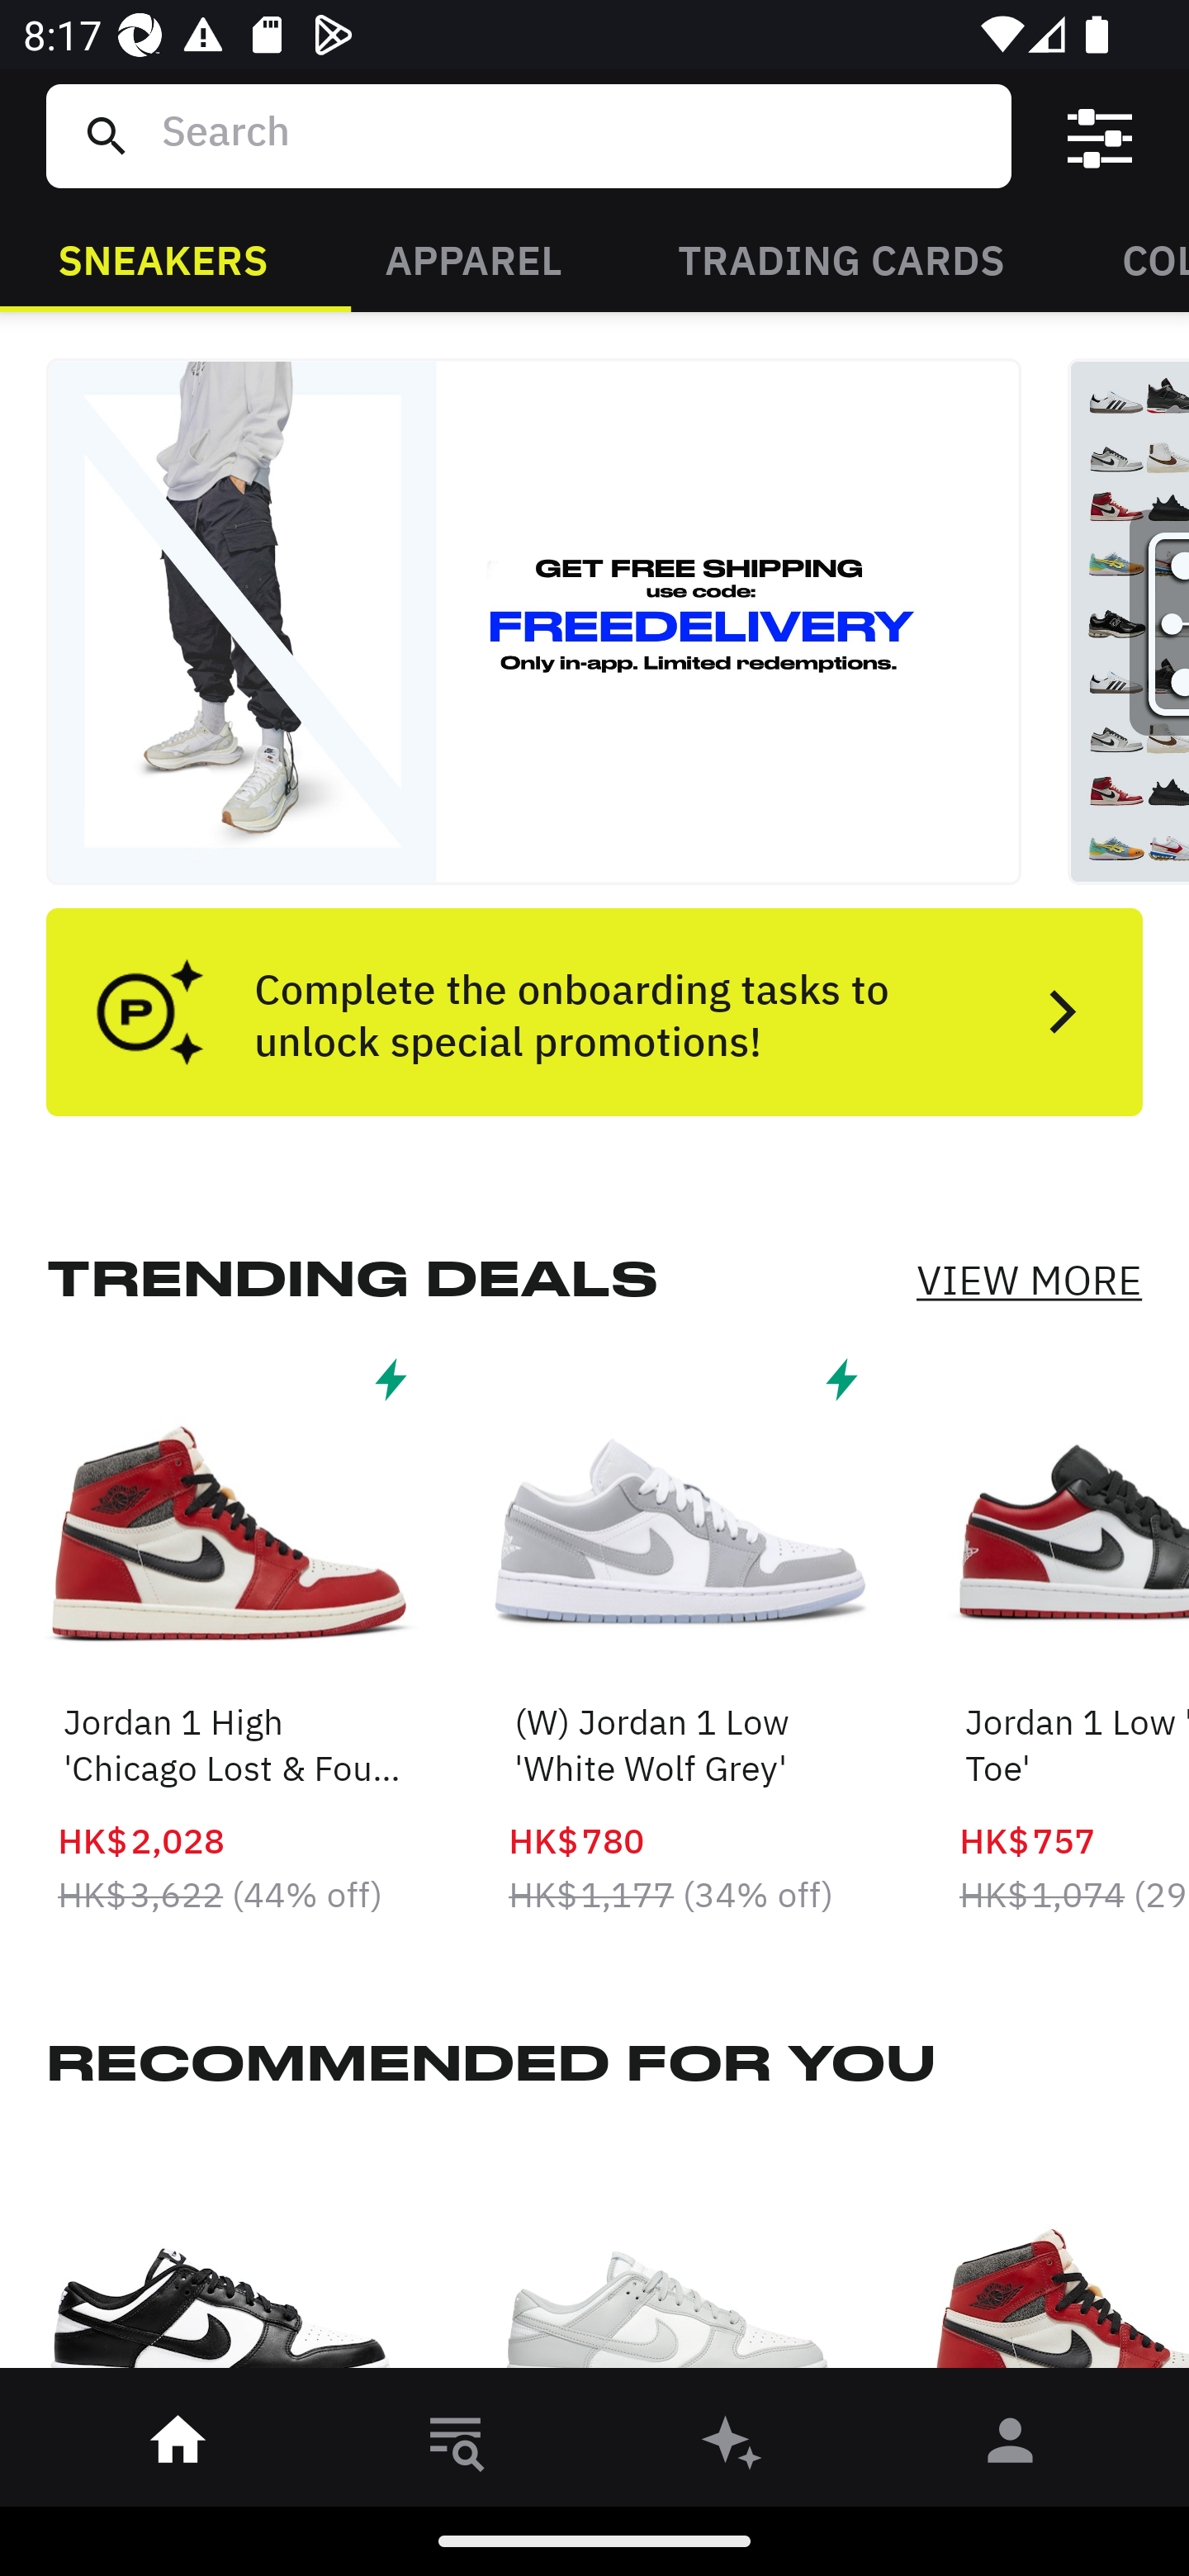 The image size is (1189, 2576). I want to click on APPAREL, so click(472, 258).